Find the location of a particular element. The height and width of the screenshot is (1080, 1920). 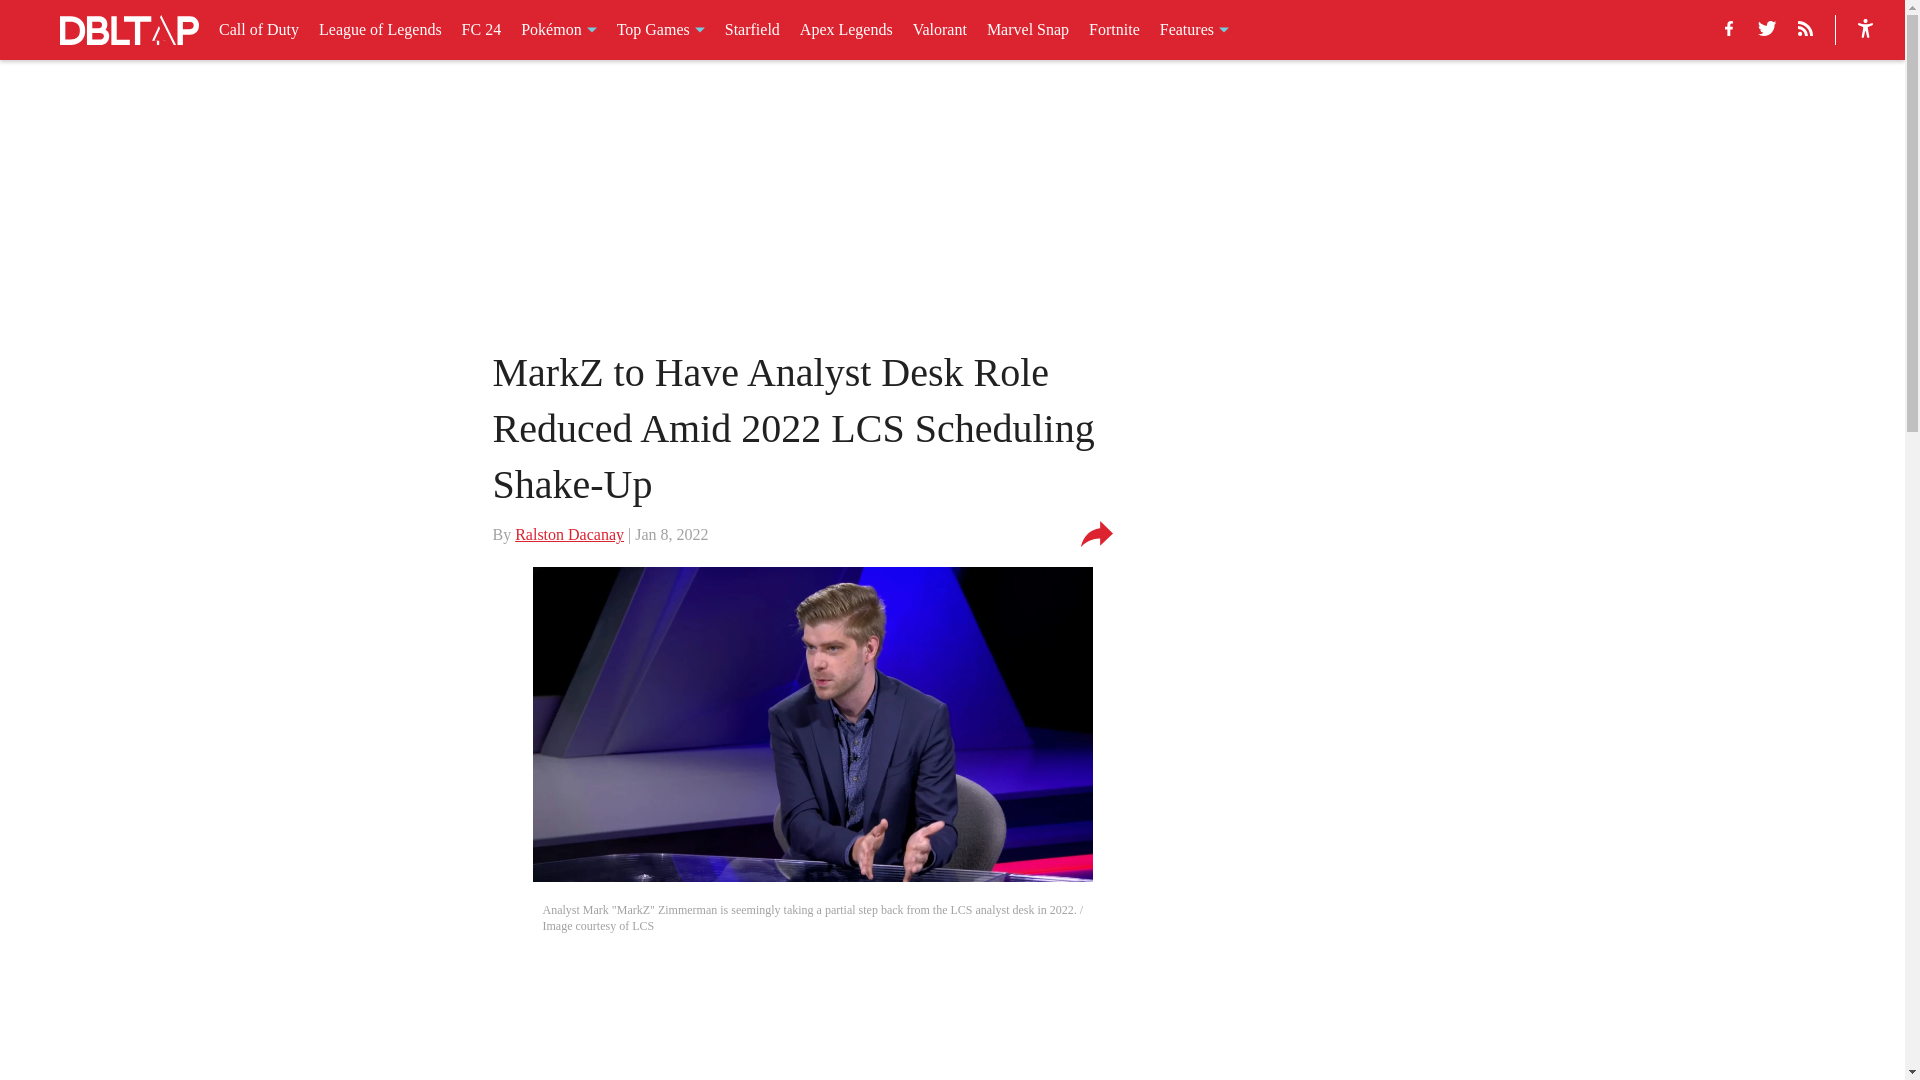

Ralston Dacanay is located at coordinates (569, 534).